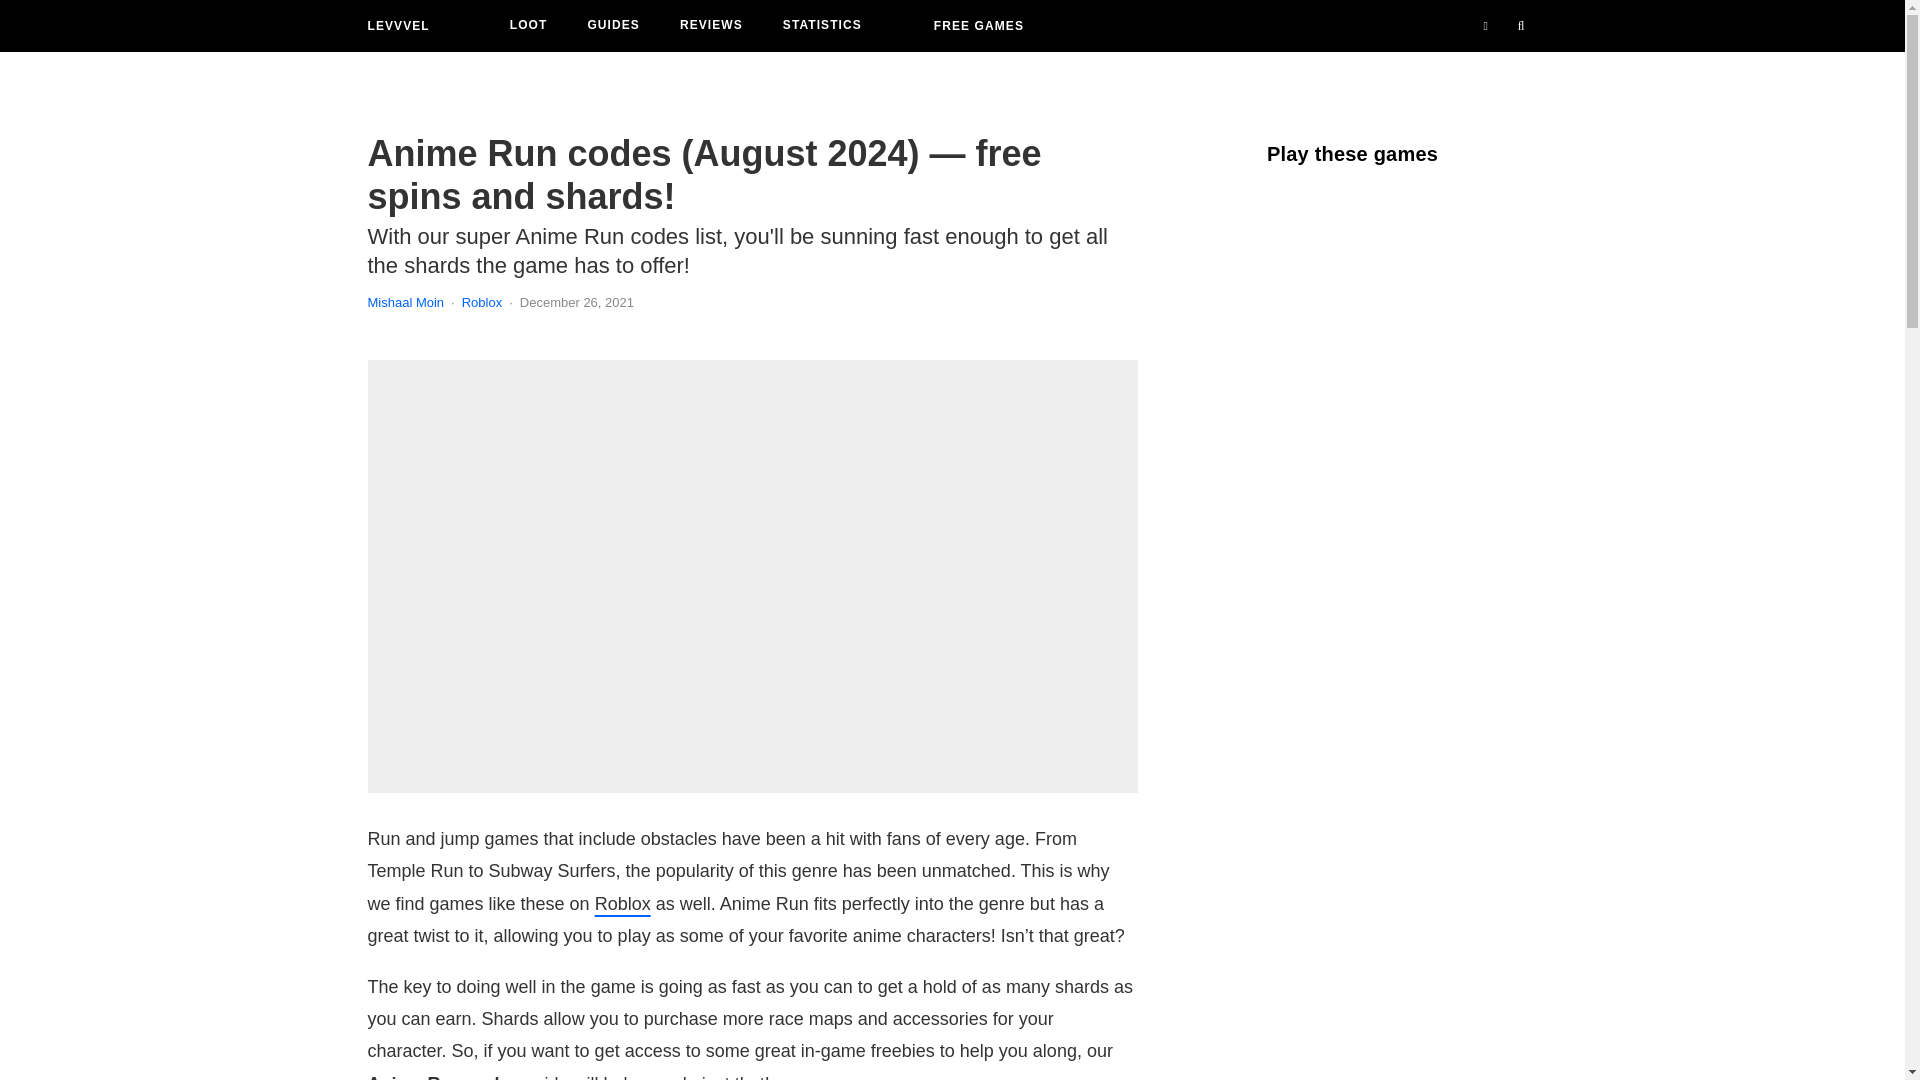 This screenshot has height=1080, width=1920. Describe the element at coordinates (822, 26) in the screenshot. I see `STATISTICS` at that location.